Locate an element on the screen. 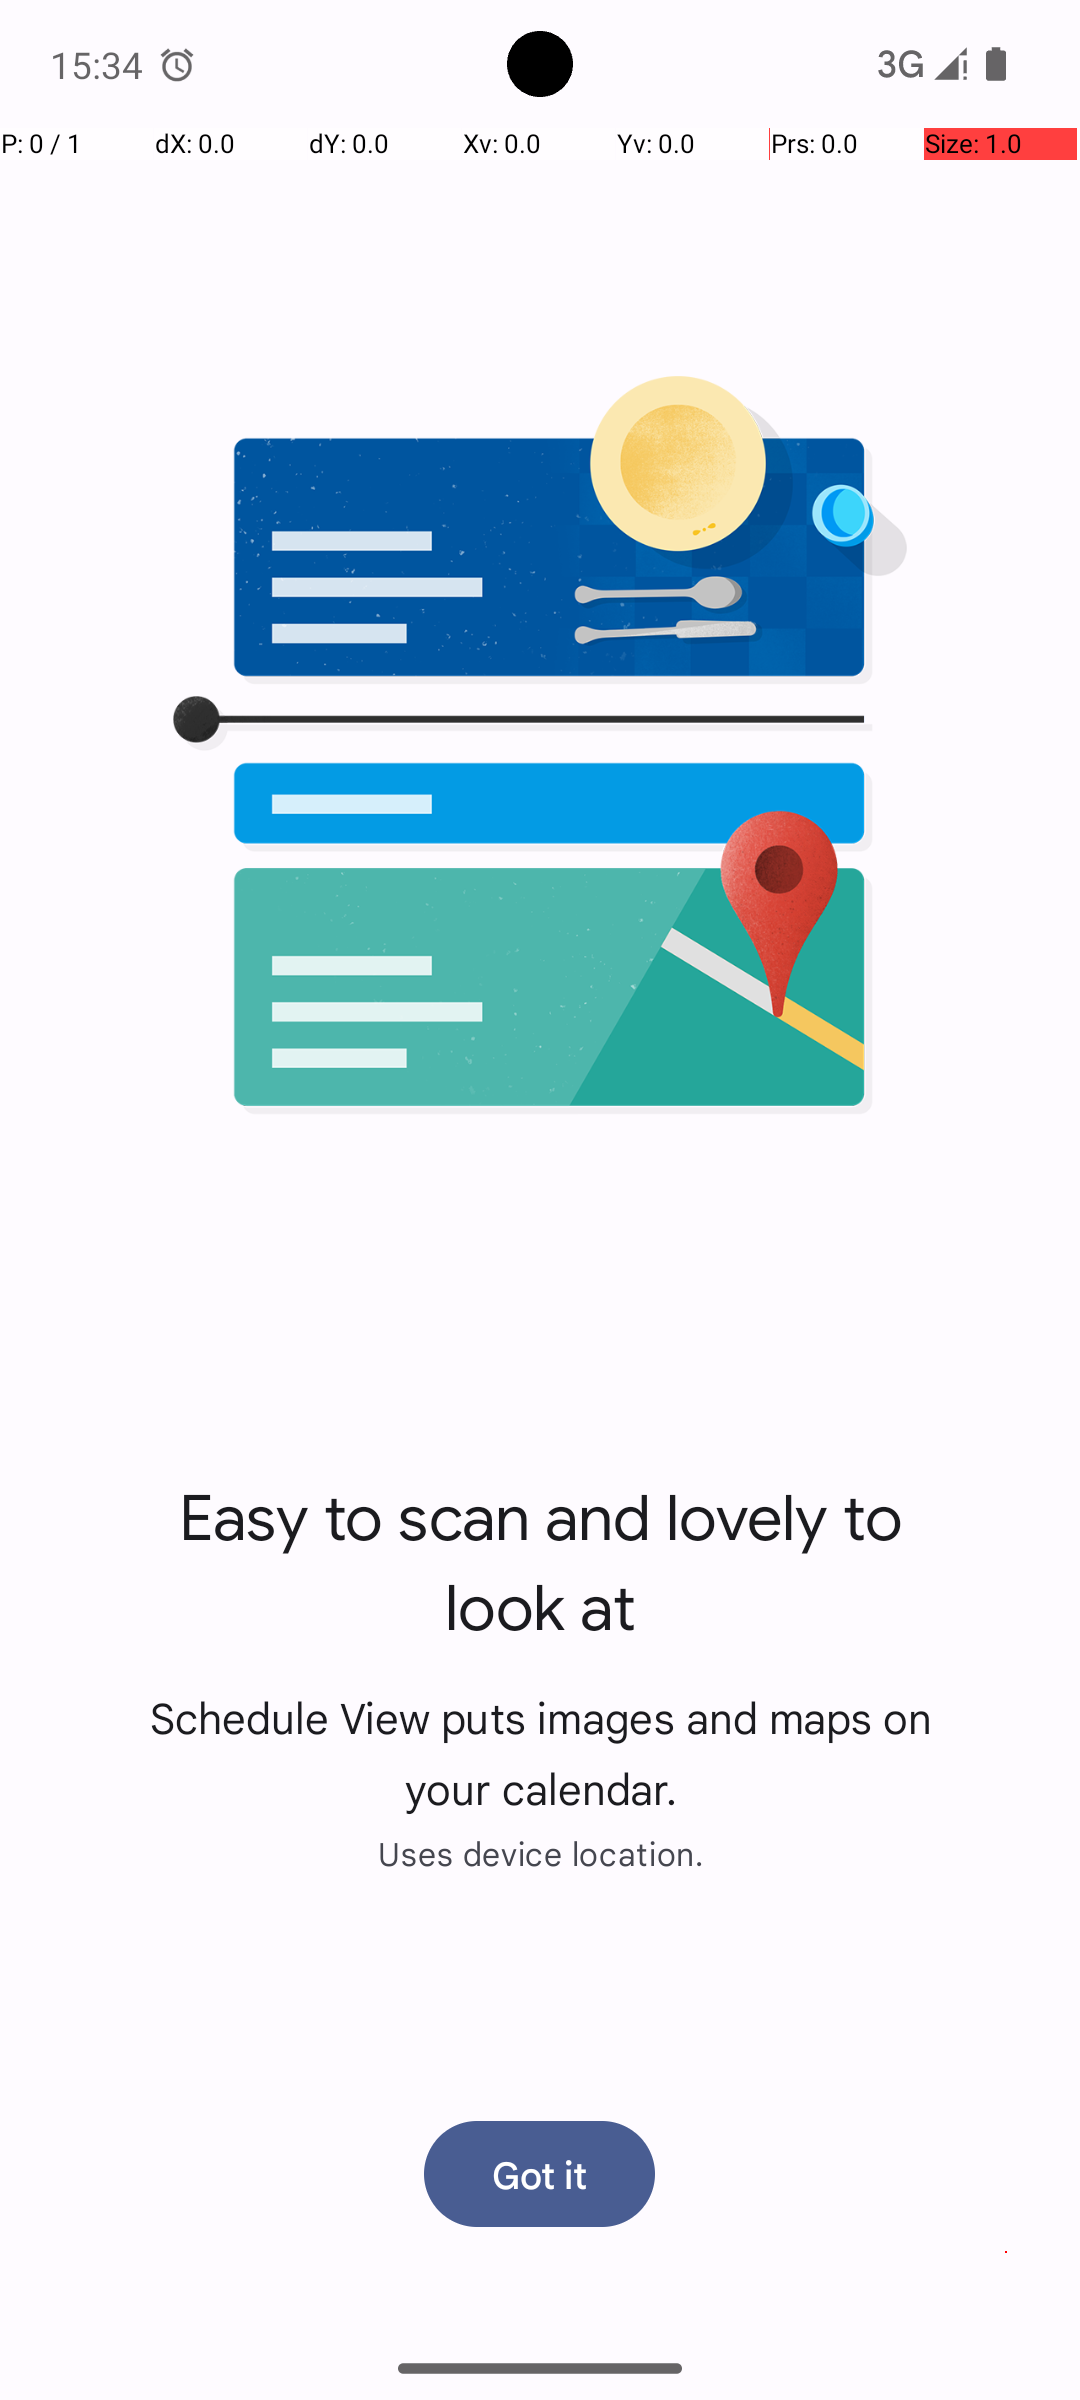  Got it is located at coordinates (540, 2174).